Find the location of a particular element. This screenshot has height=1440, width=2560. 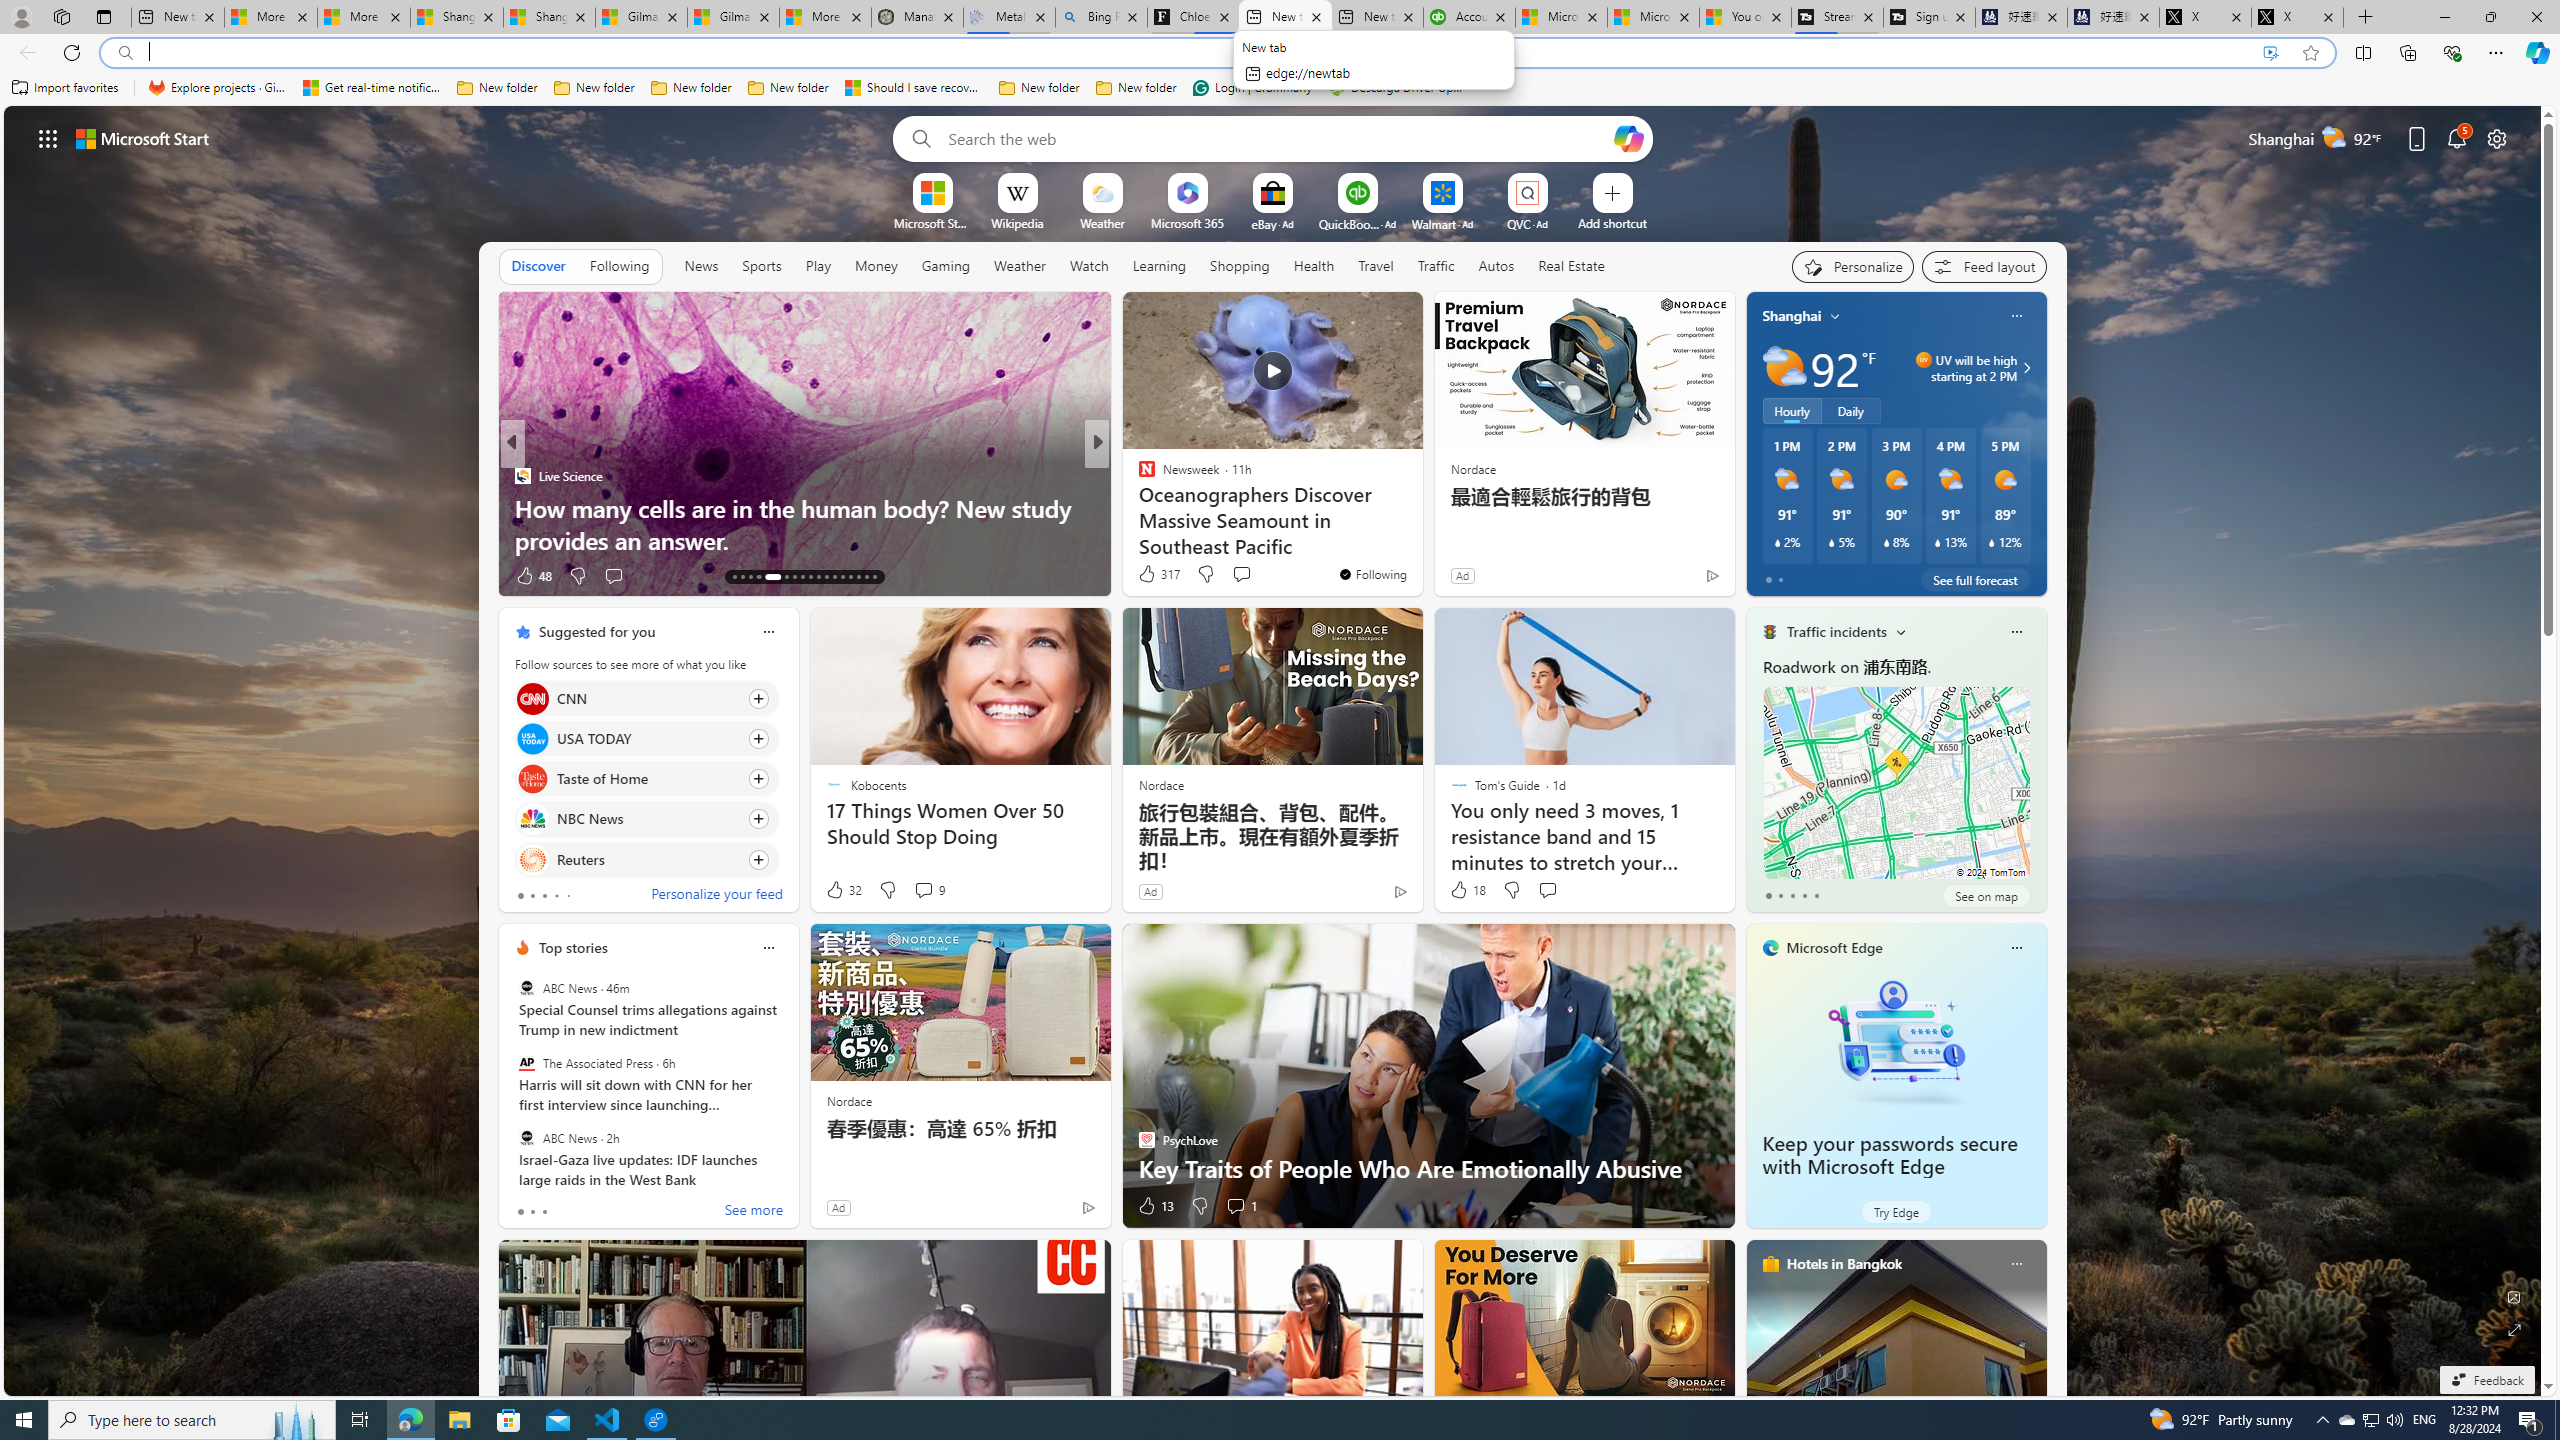

Autos is located at coordinates (1498, 265).